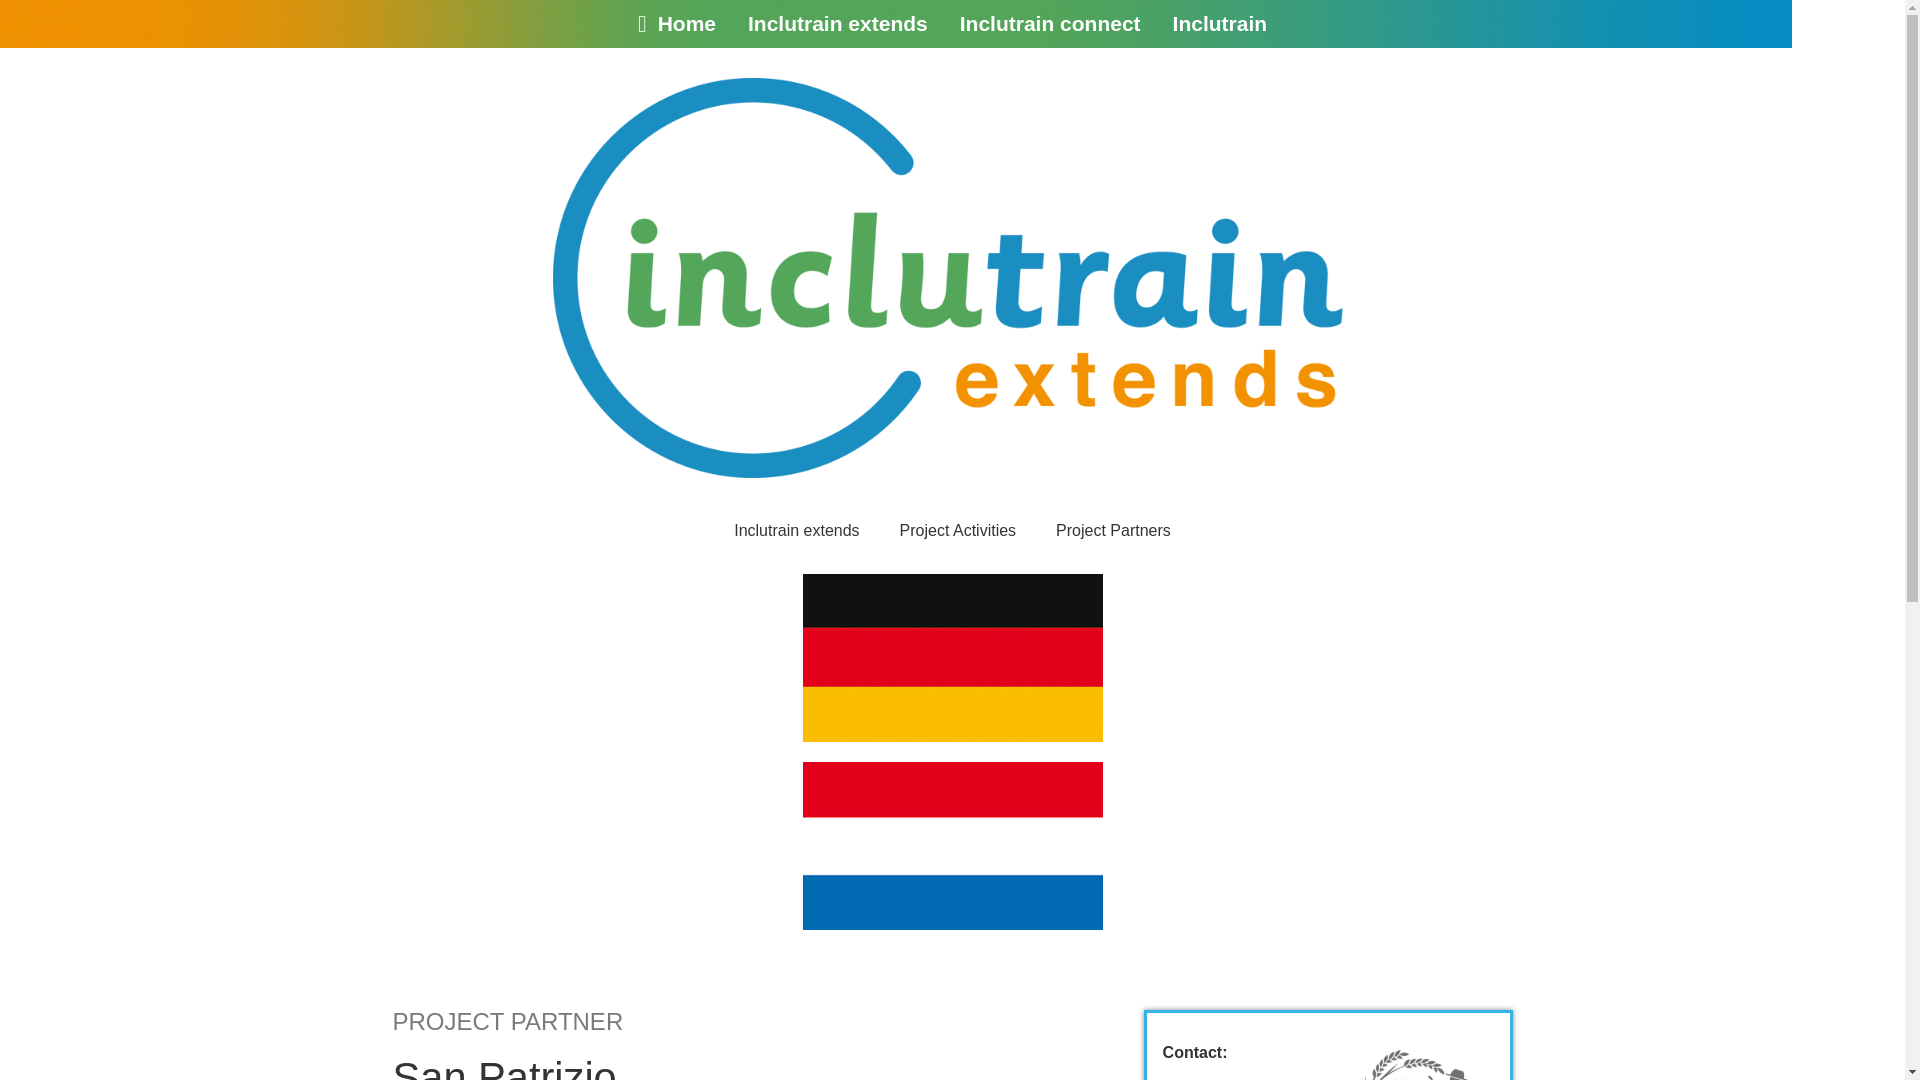 This screenshot has height=1080, width=1920. I want to click on Project Activities, so click(958, 530).